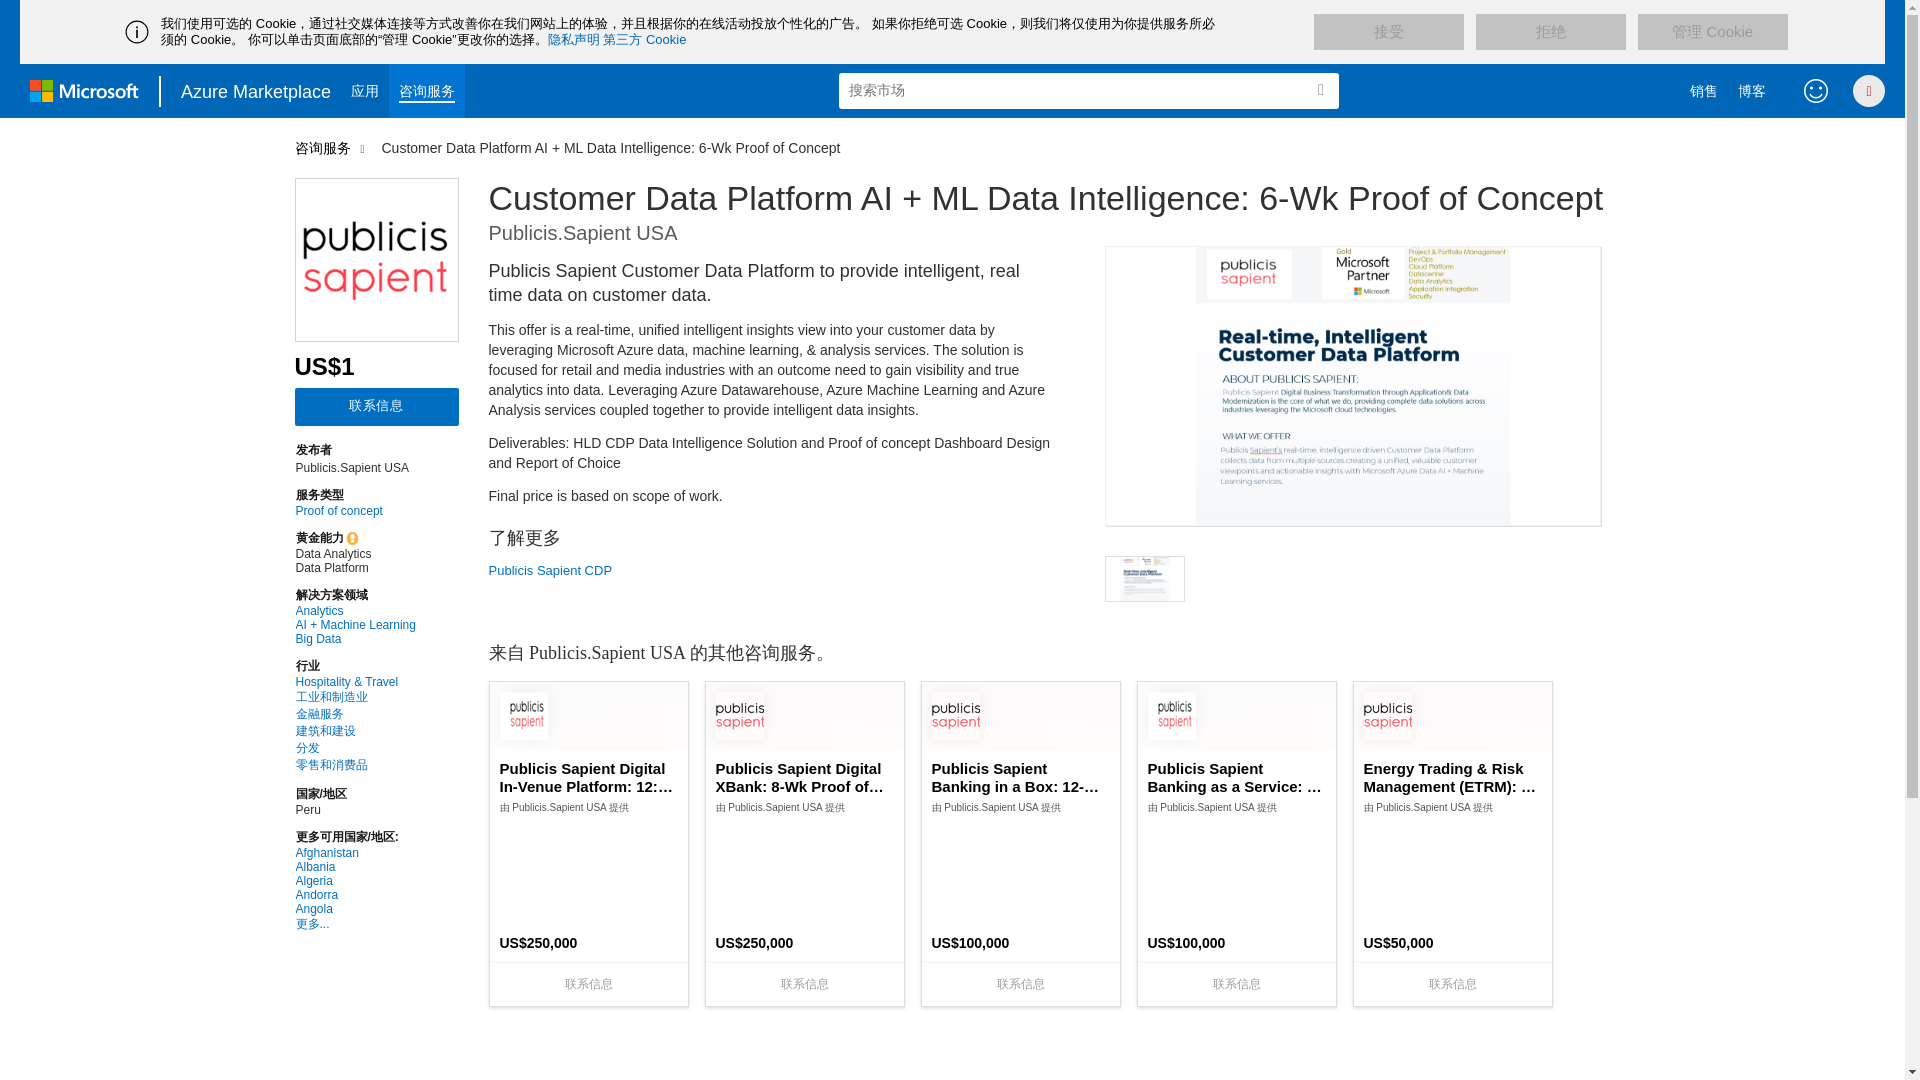 The height and width of the screenshot is (1080, 1920). I want to click on Publicis Sapient Digital XBank: 8-Wk Proof of Concept, so click(805, 778).